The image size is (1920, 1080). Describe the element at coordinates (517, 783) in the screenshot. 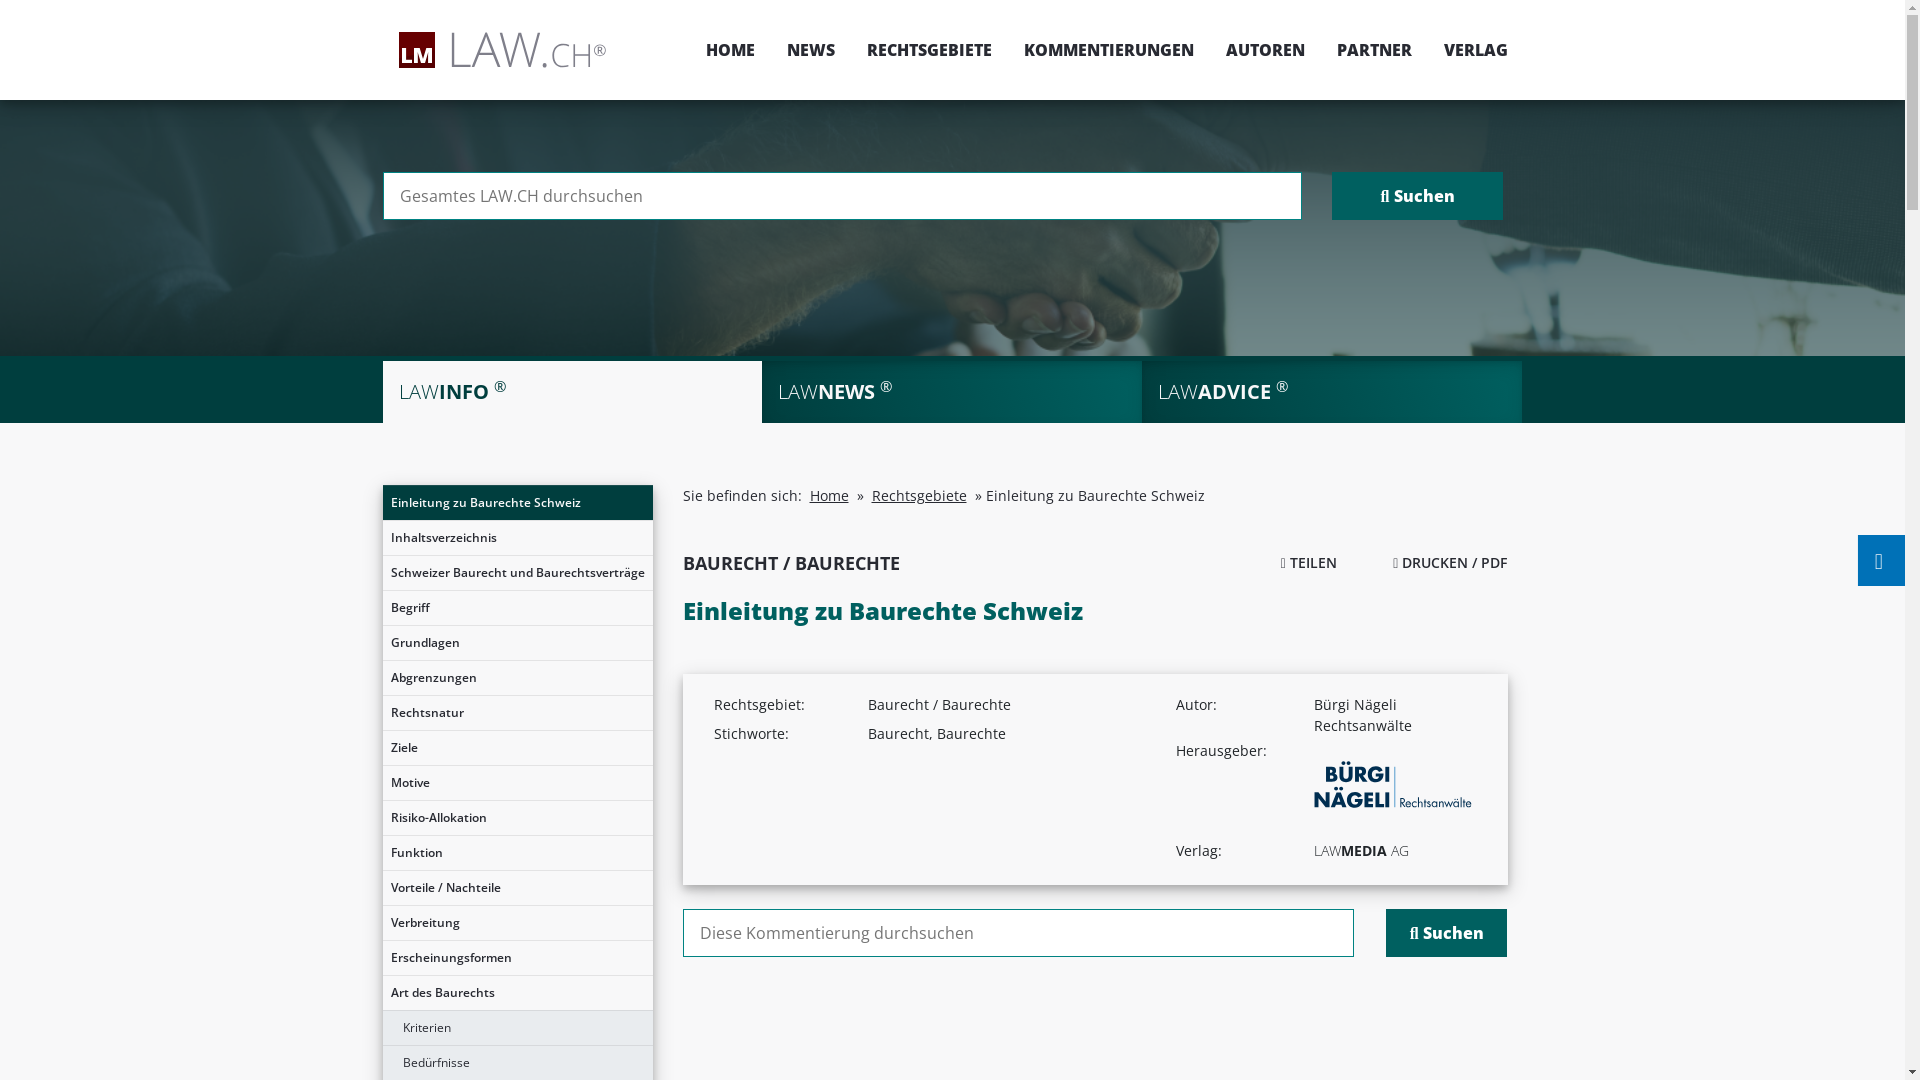

I see `Motive` at that location.